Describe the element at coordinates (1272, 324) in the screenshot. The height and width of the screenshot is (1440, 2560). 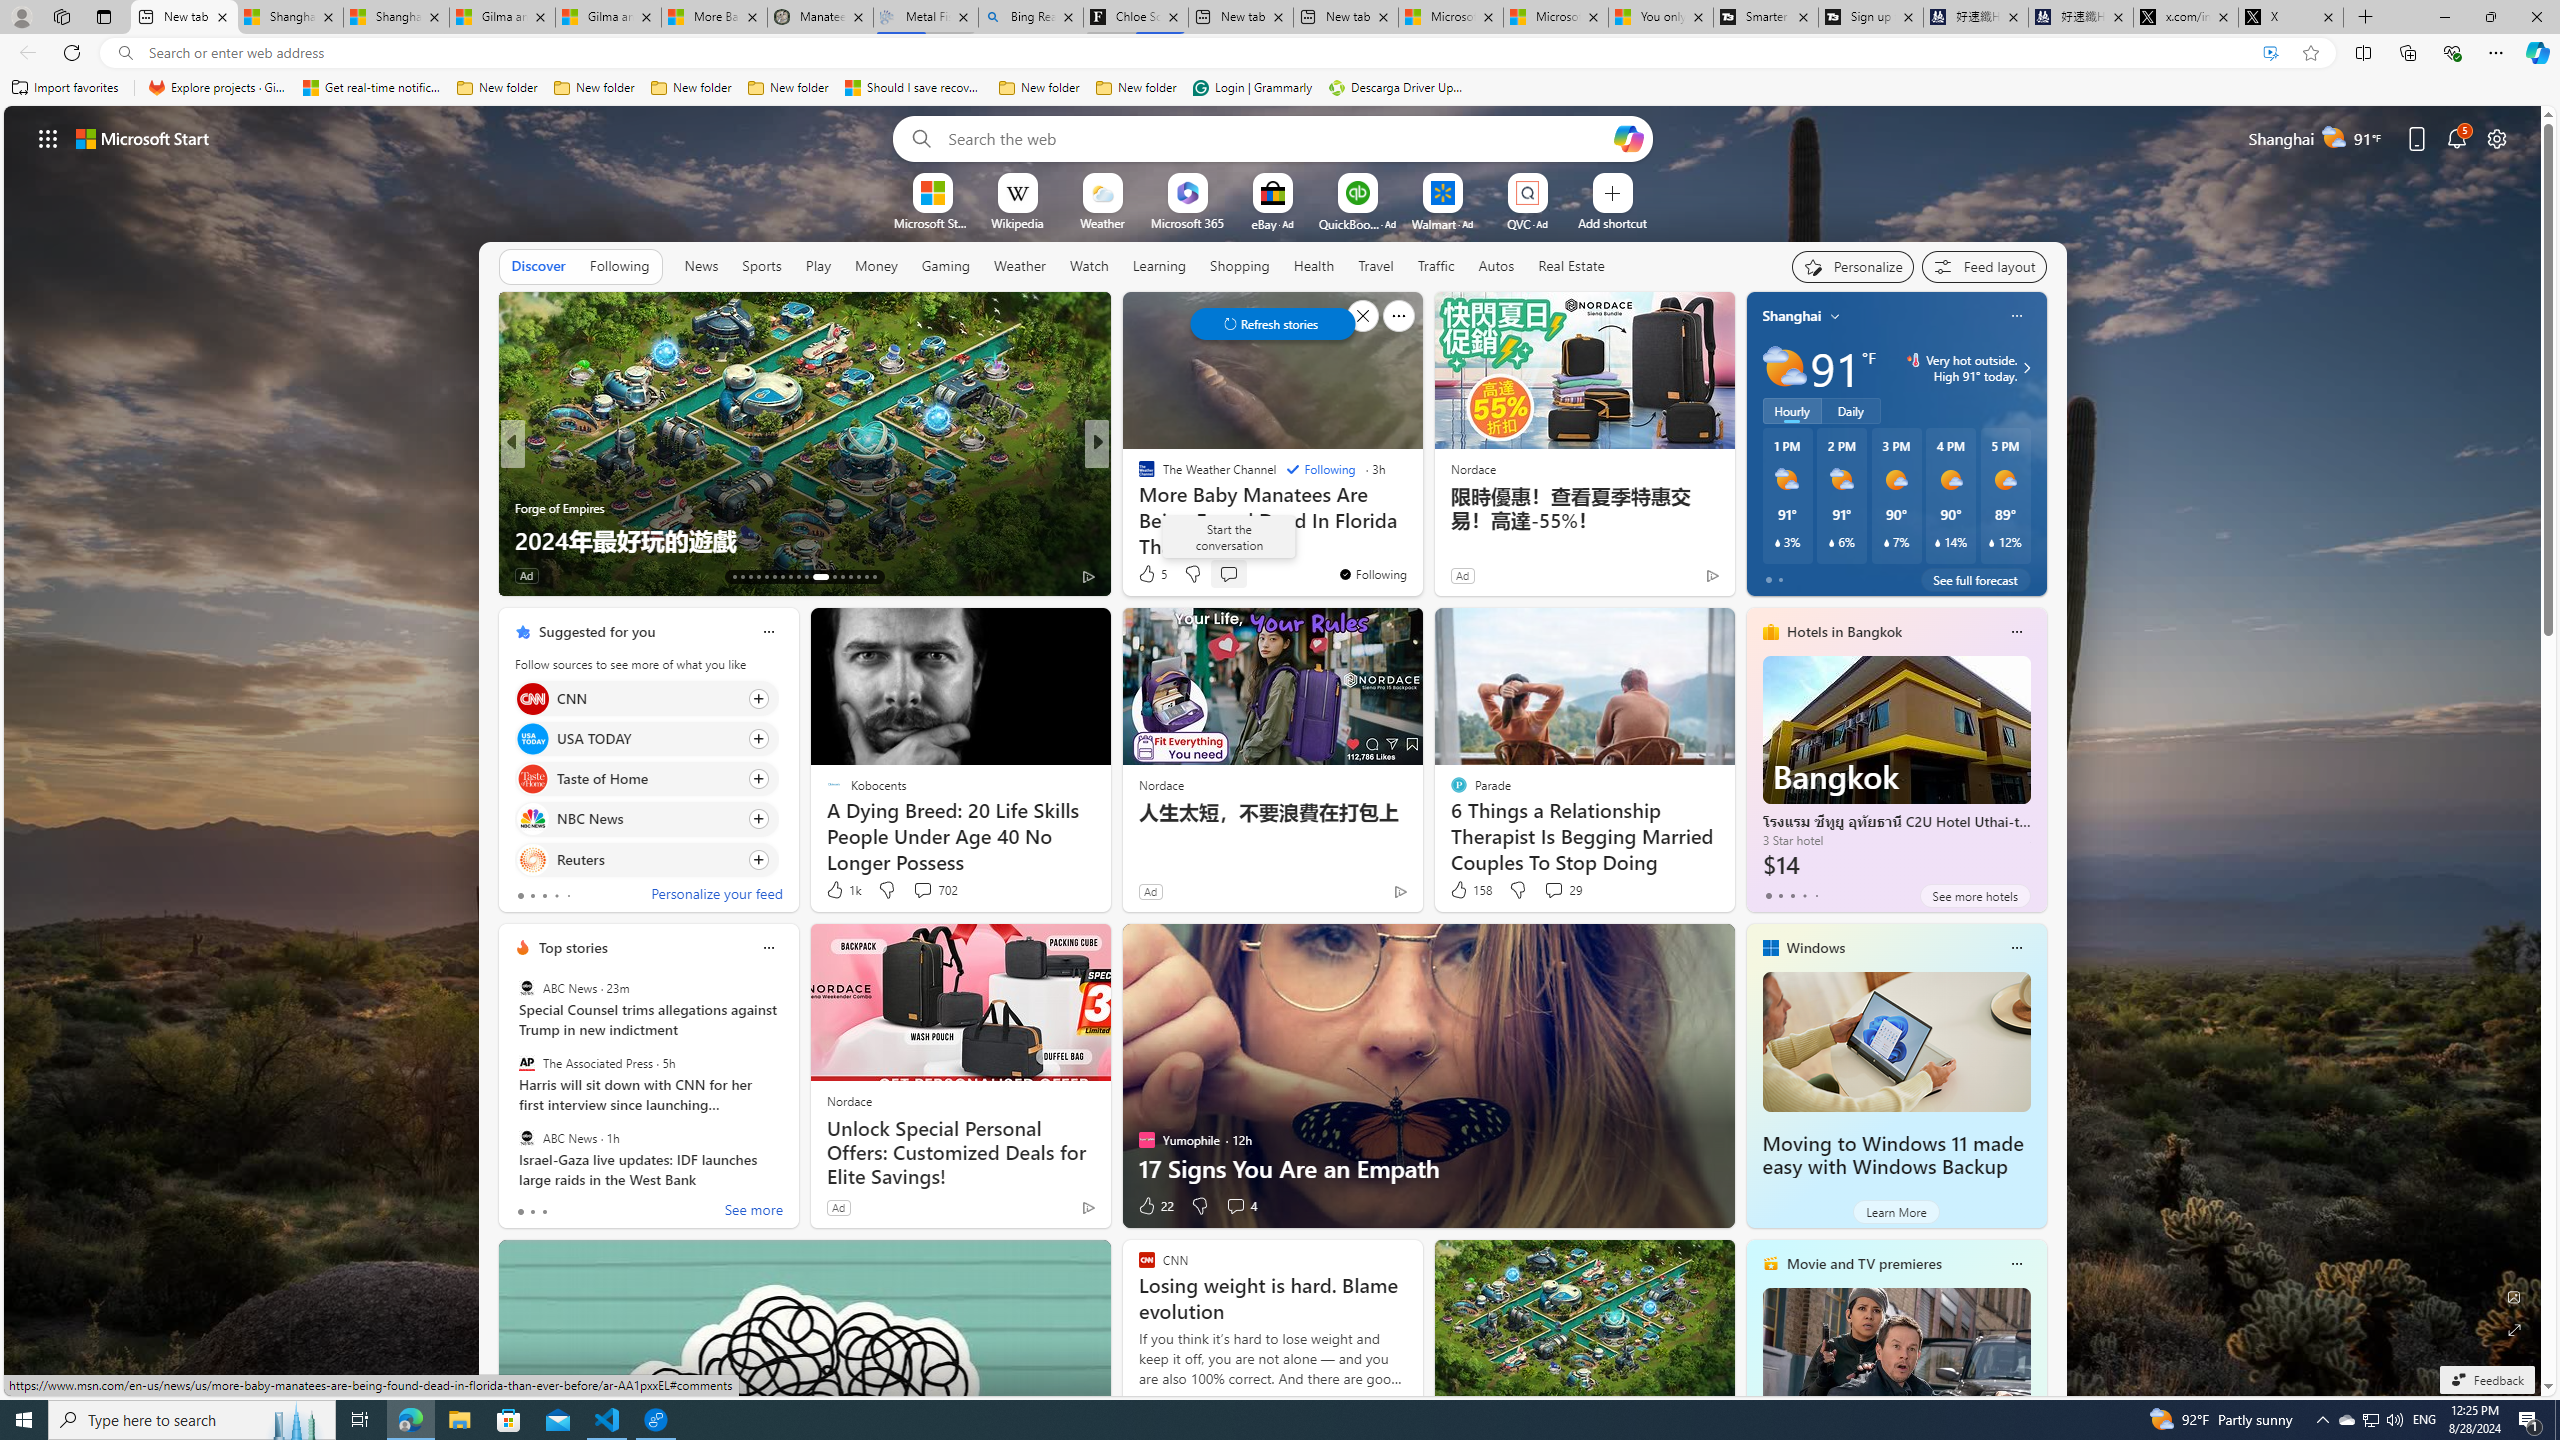
I see `Class: control` at that location.